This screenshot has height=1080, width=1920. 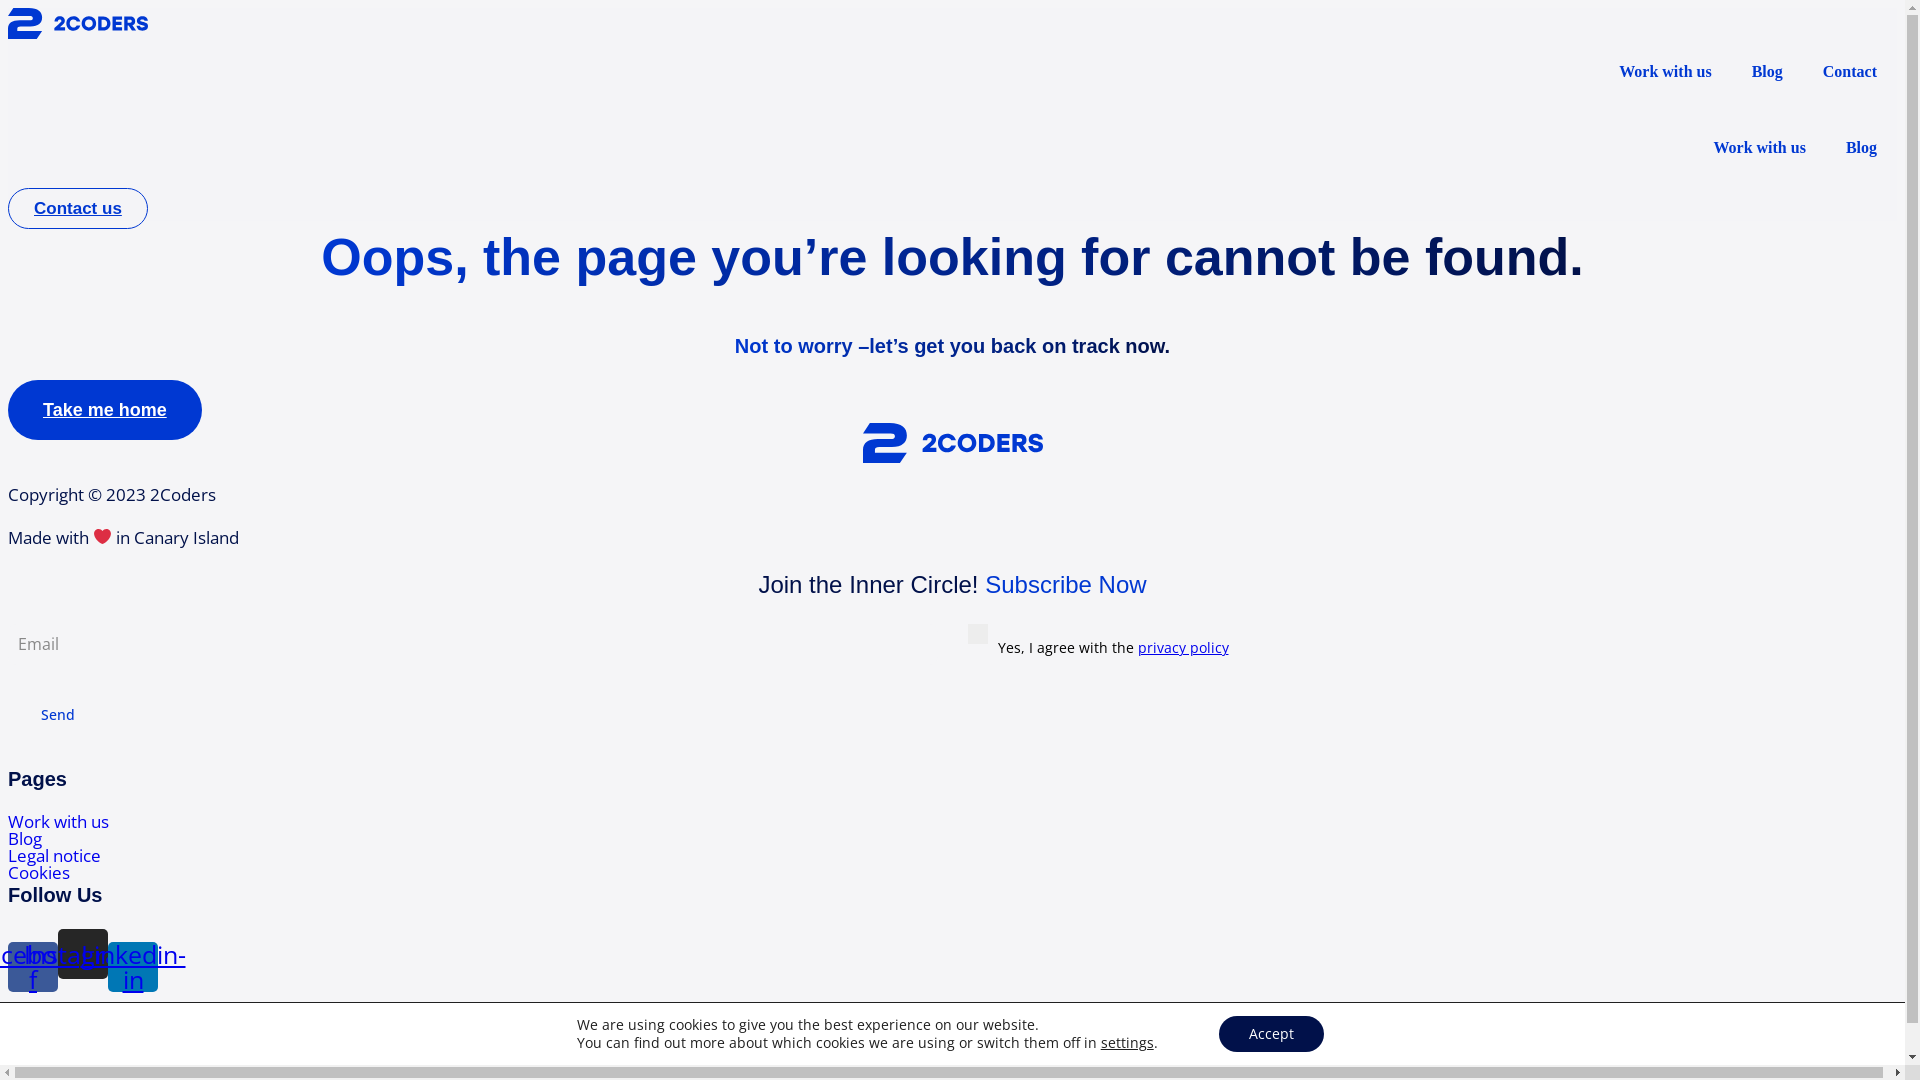 I want to click on Work with us, so click(x=1665, y=72).